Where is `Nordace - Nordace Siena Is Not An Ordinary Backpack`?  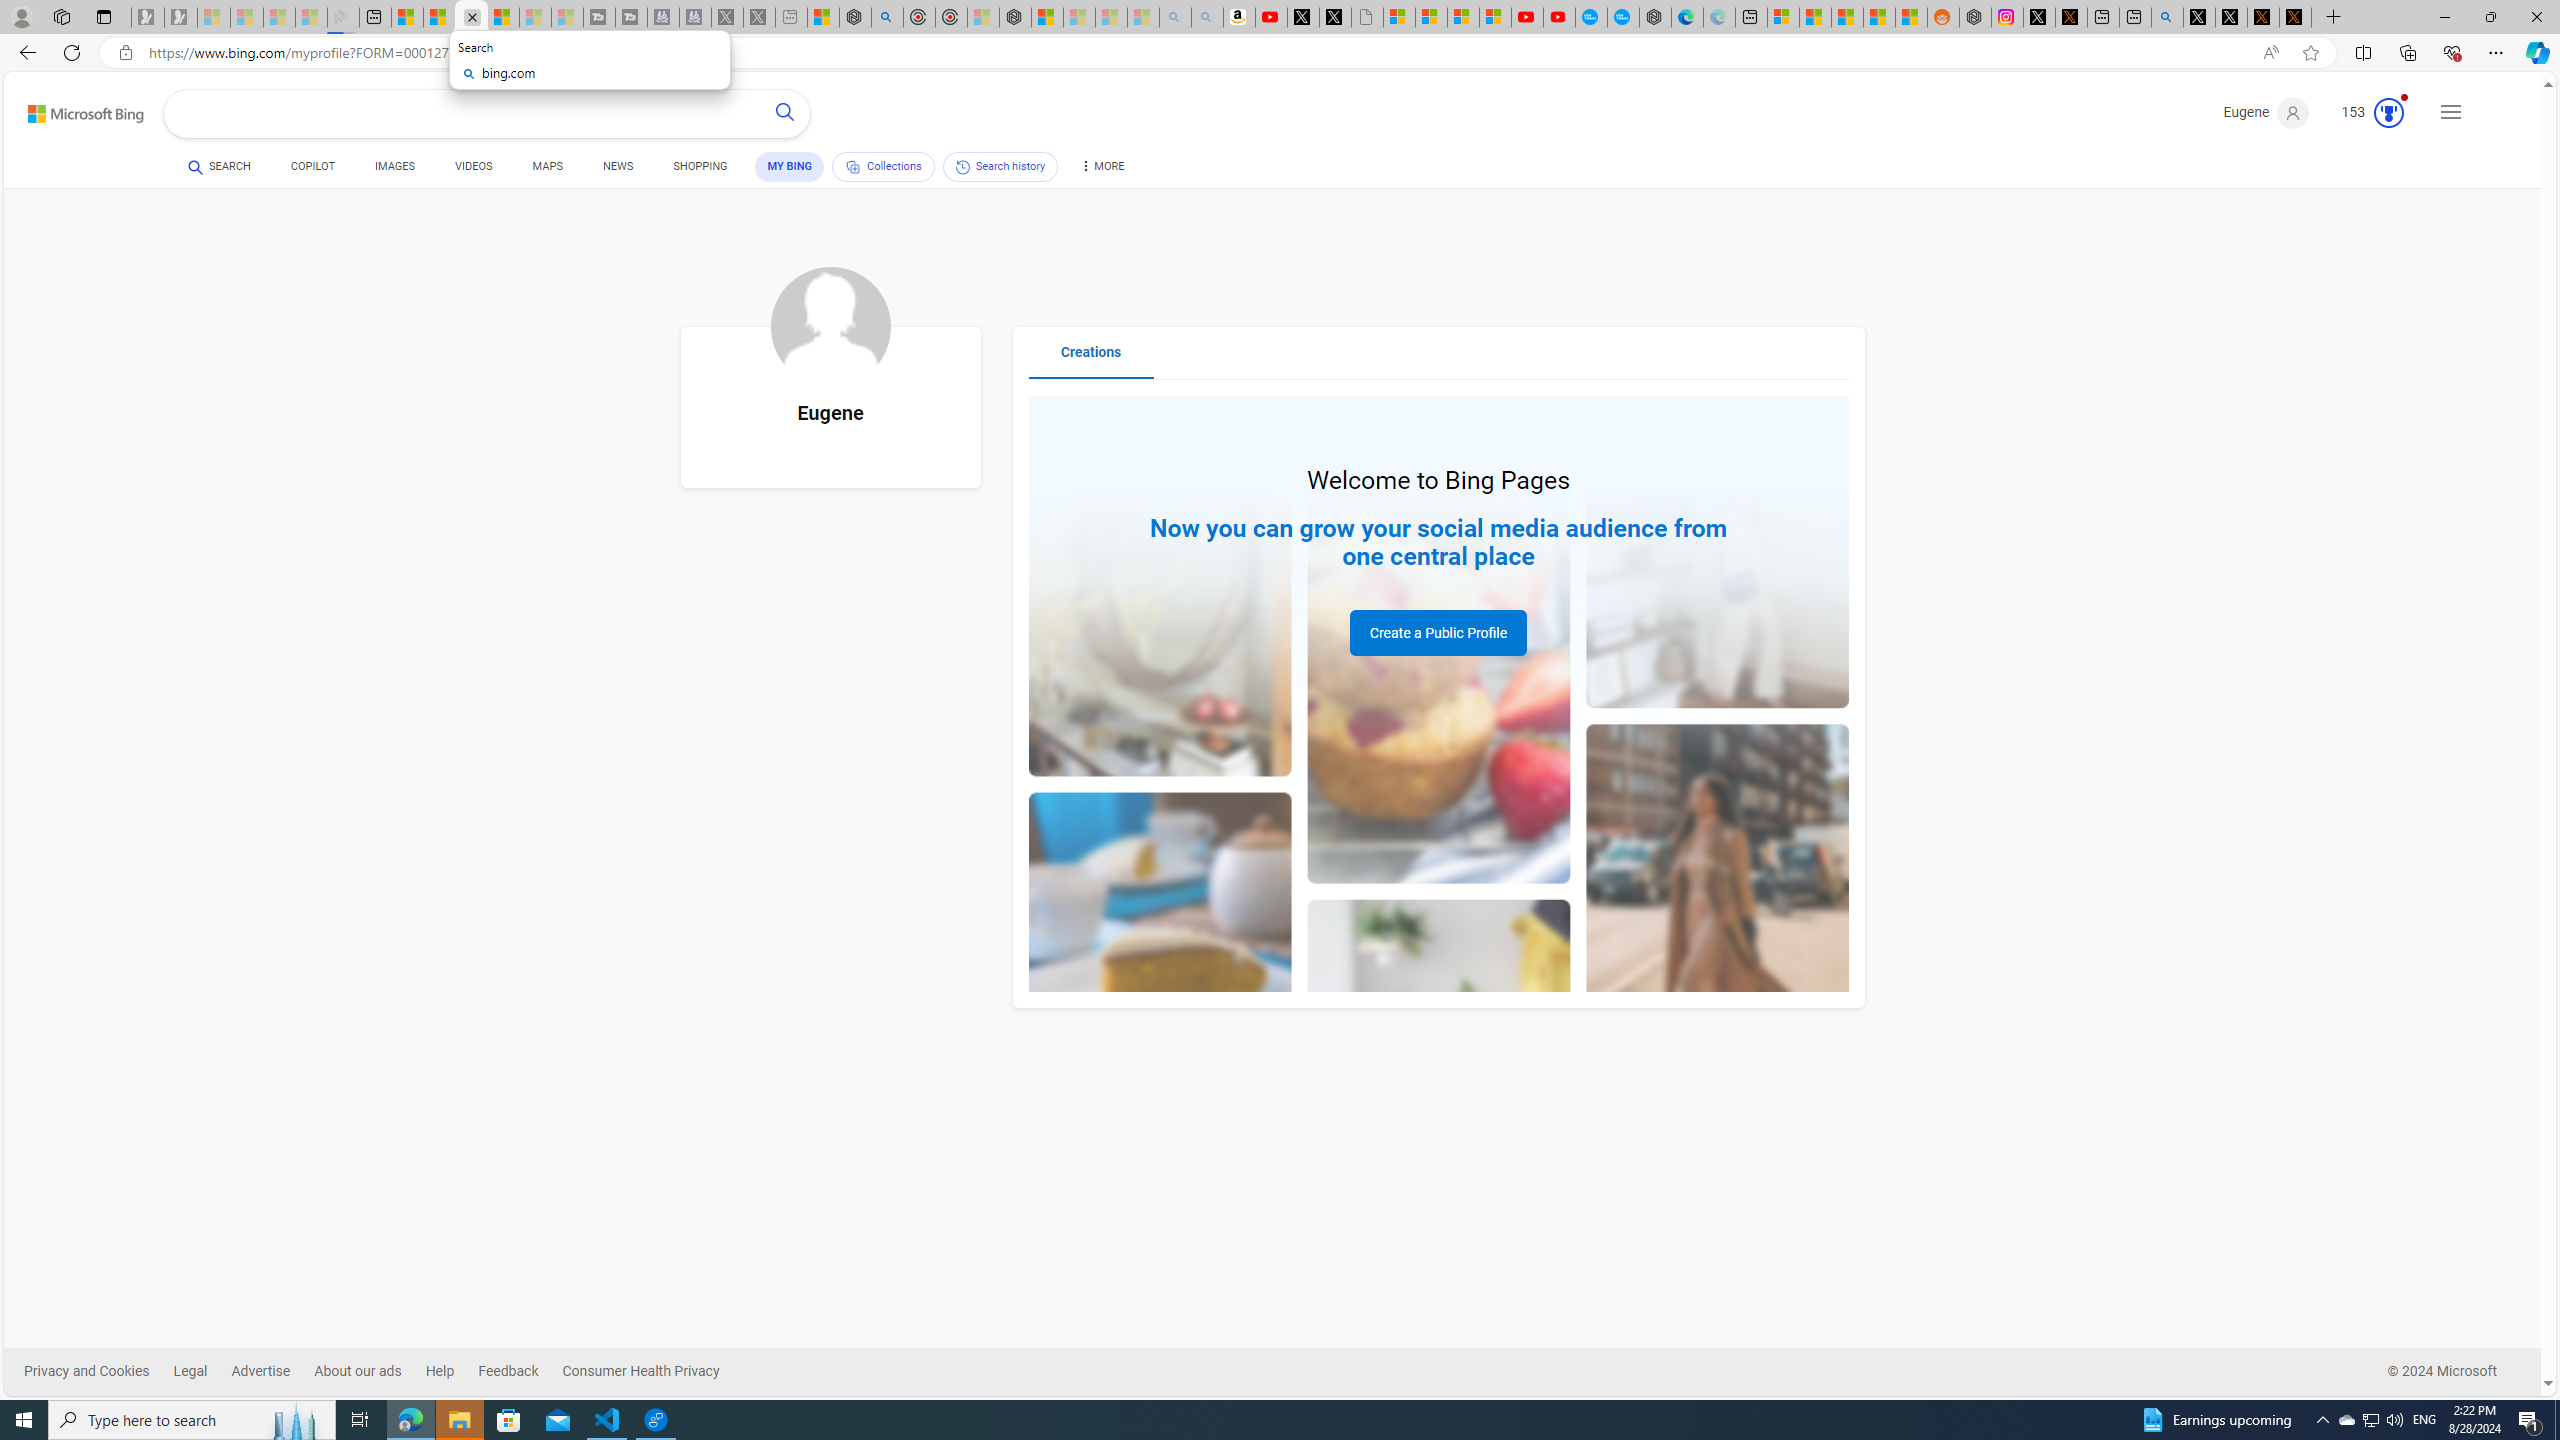
Nordace - Nordace Siena Is Not An Ordinary Backpack is located at coordinates (1014, 17).